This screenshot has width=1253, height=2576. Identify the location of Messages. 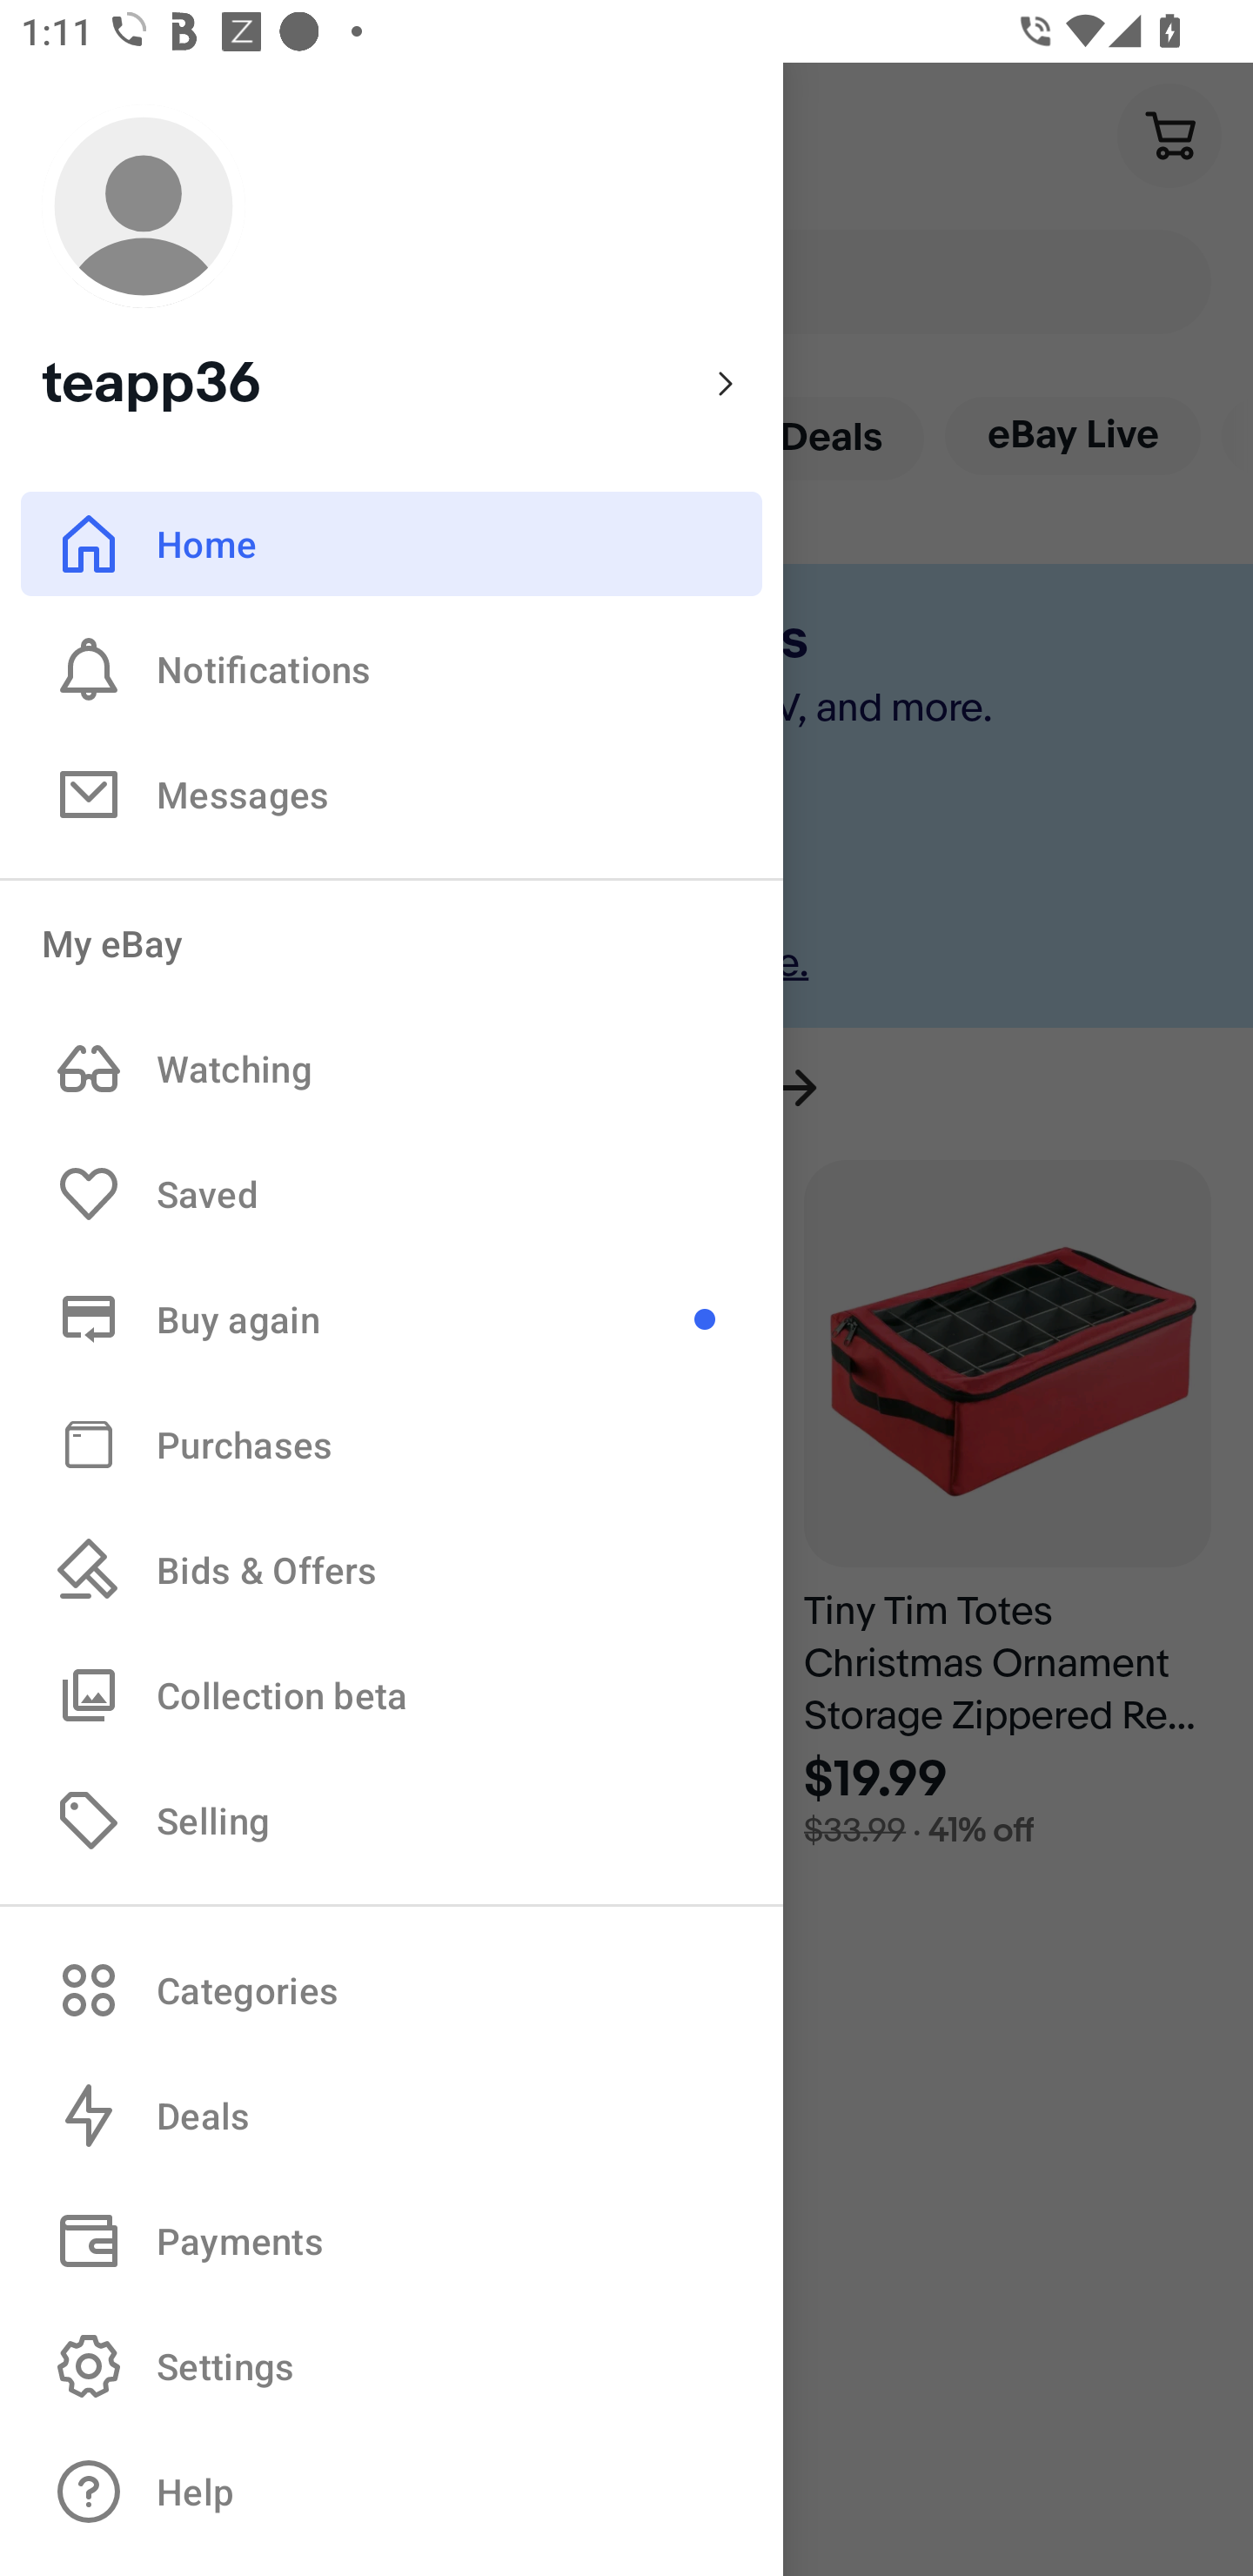
(392, 794).